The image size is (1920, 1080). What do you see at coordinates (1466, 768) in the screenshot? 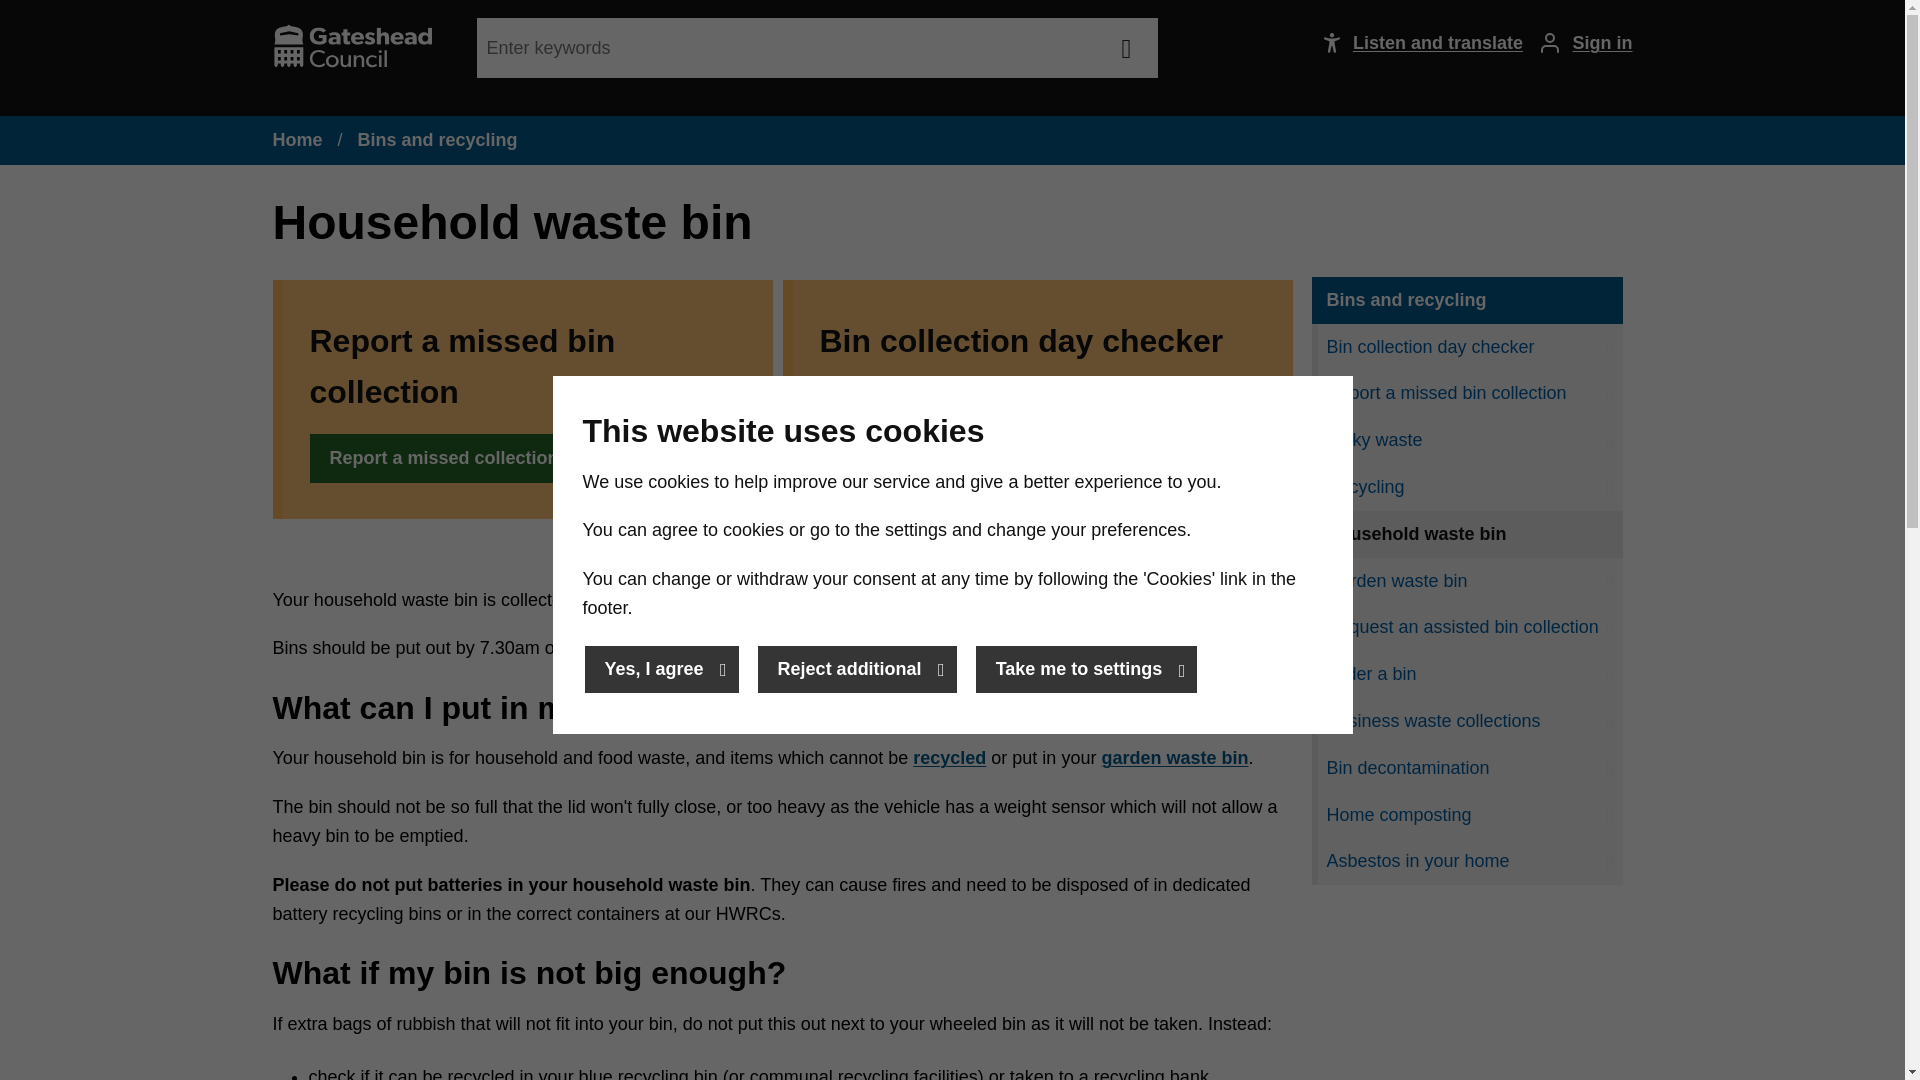
I see `Bin decontamination` at bounding box center [1466, 768].